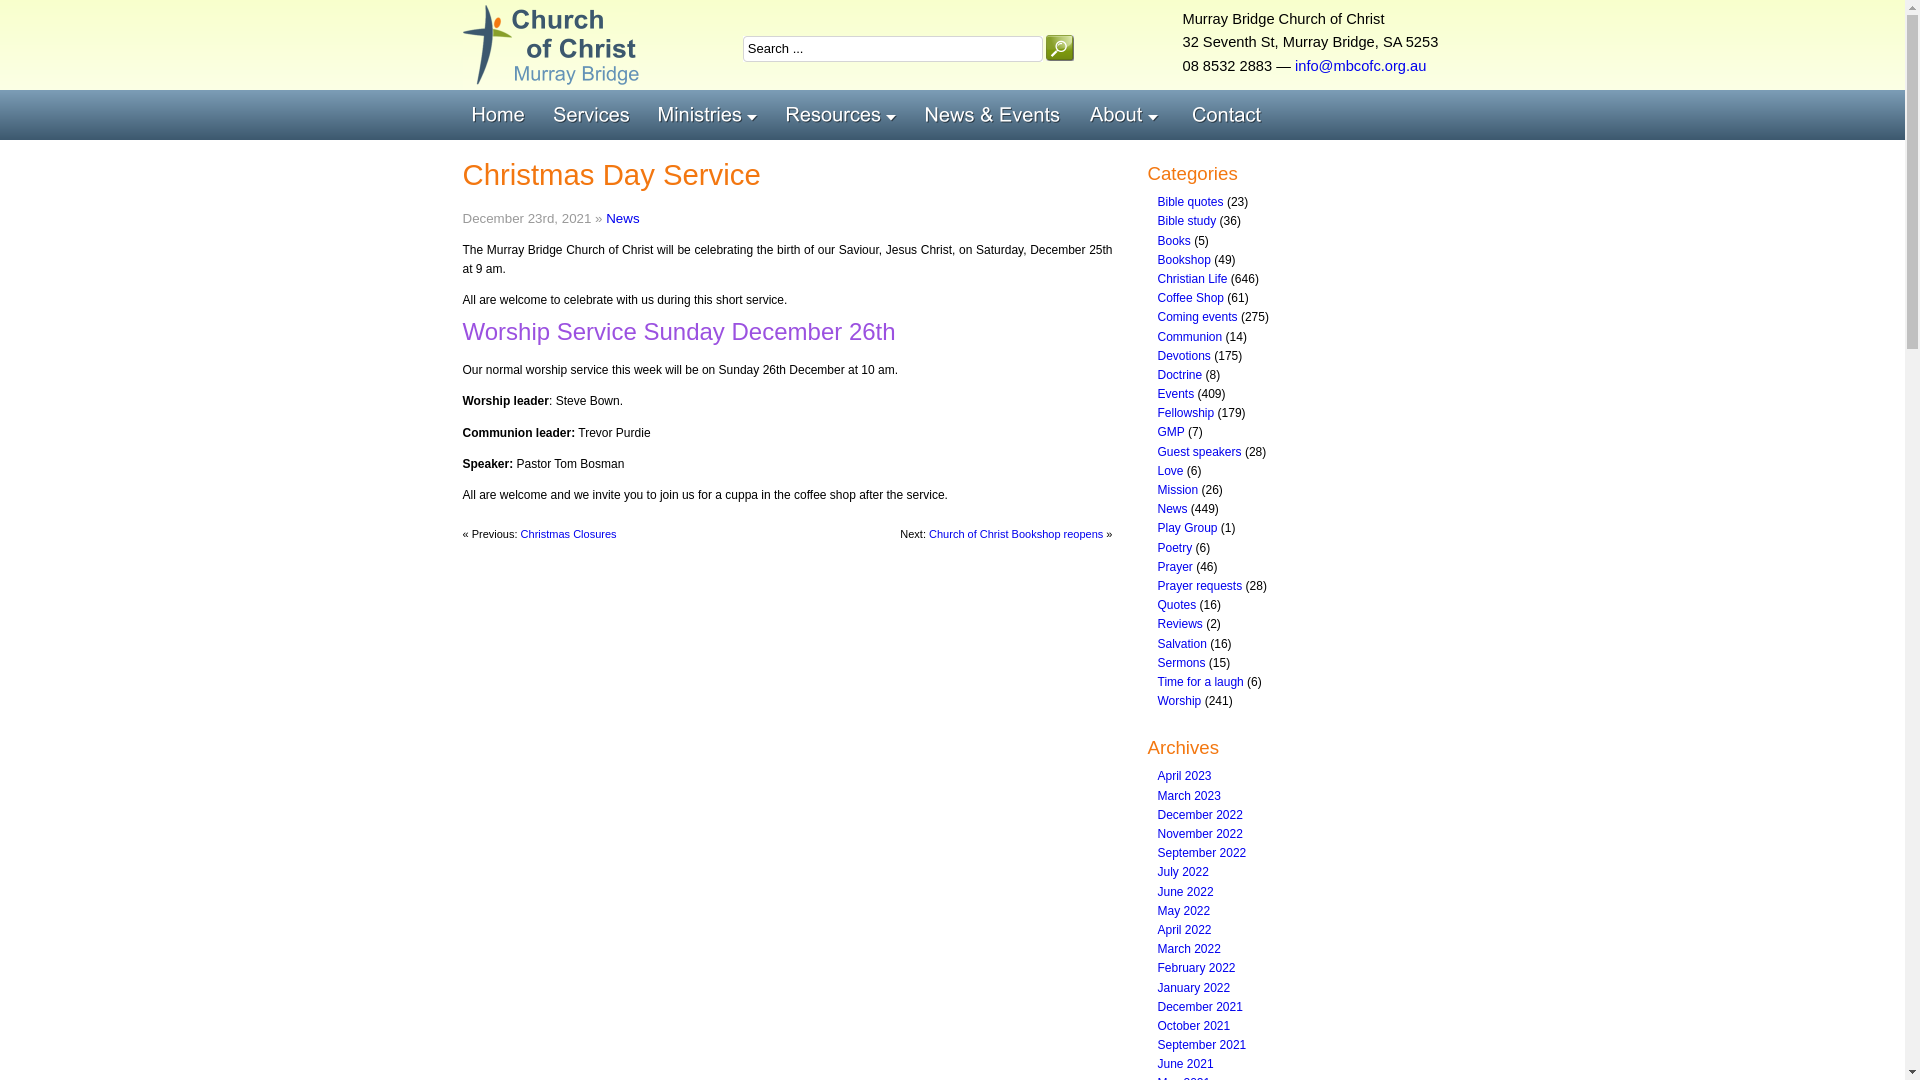  I want to click on About Us, so click(1132, 115).